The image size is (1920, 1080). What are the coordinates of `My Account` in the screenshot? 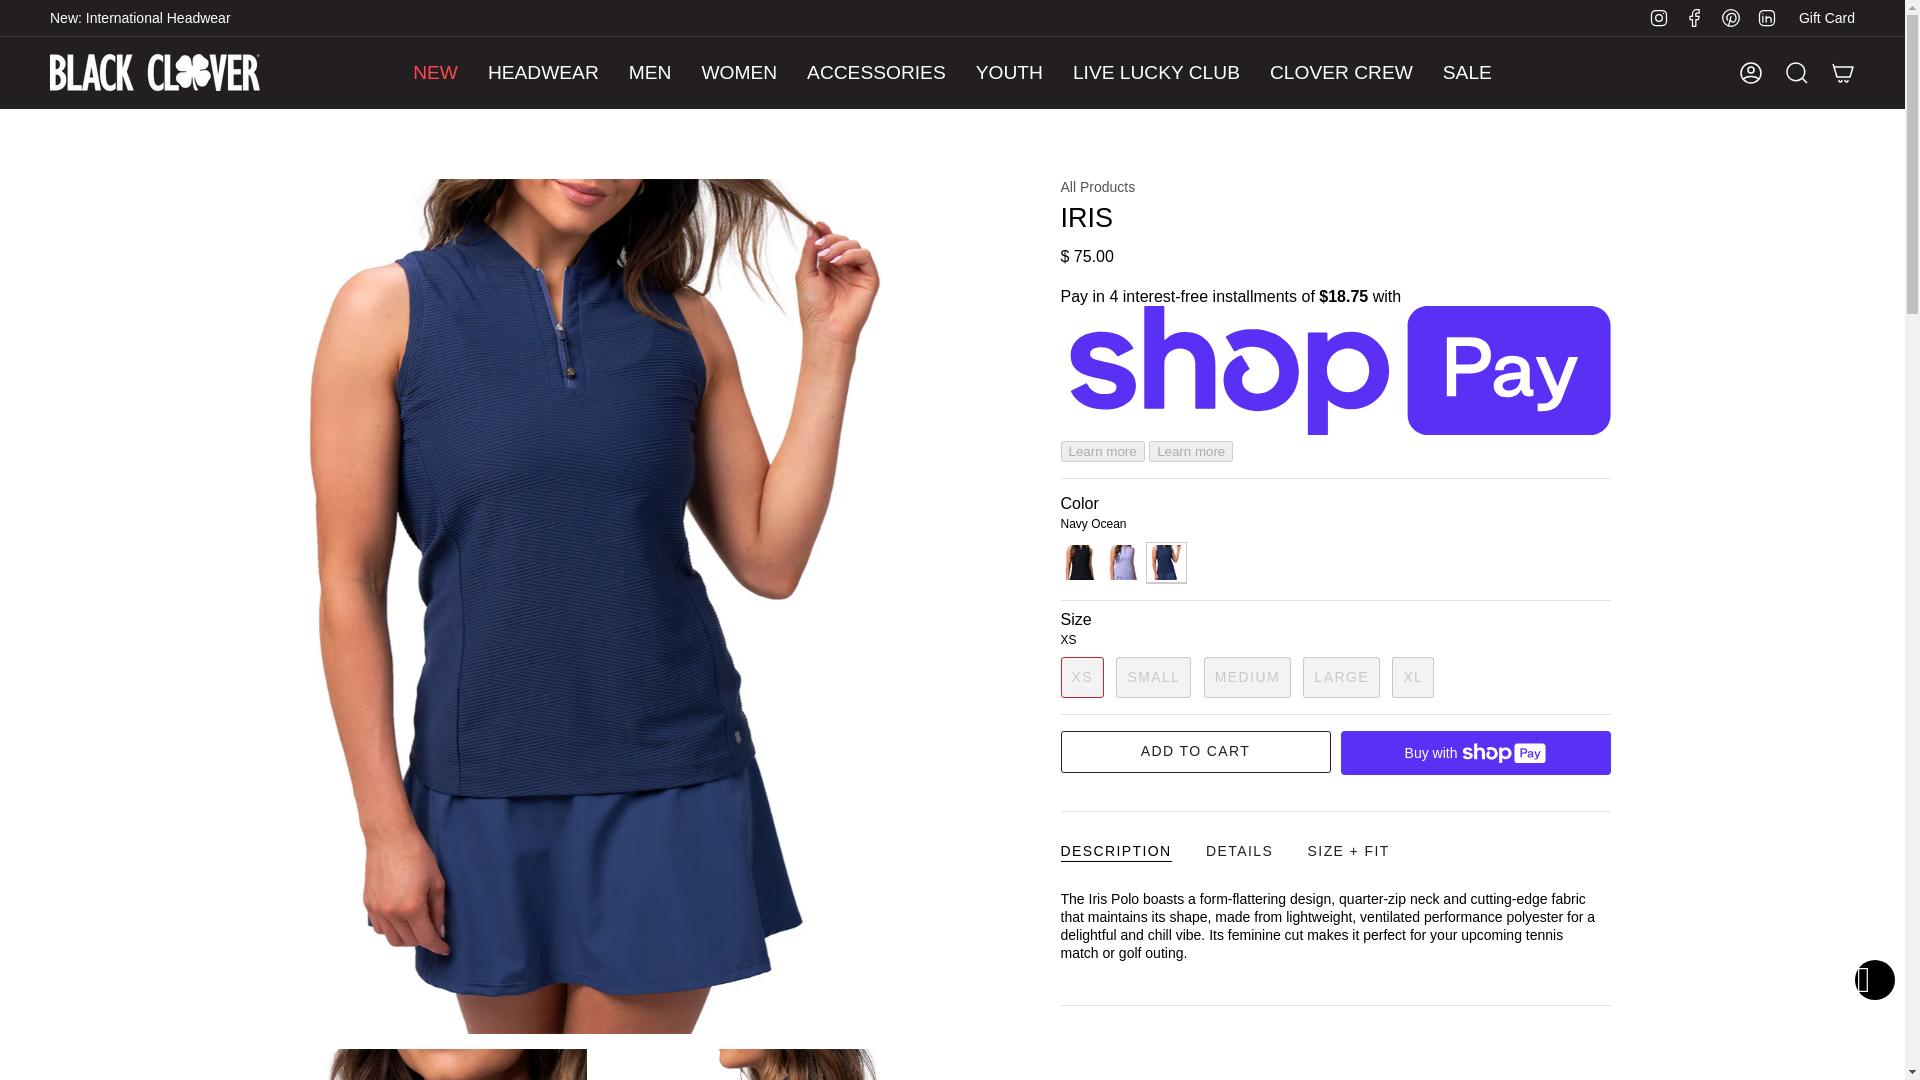 It's located at (1751, 72).